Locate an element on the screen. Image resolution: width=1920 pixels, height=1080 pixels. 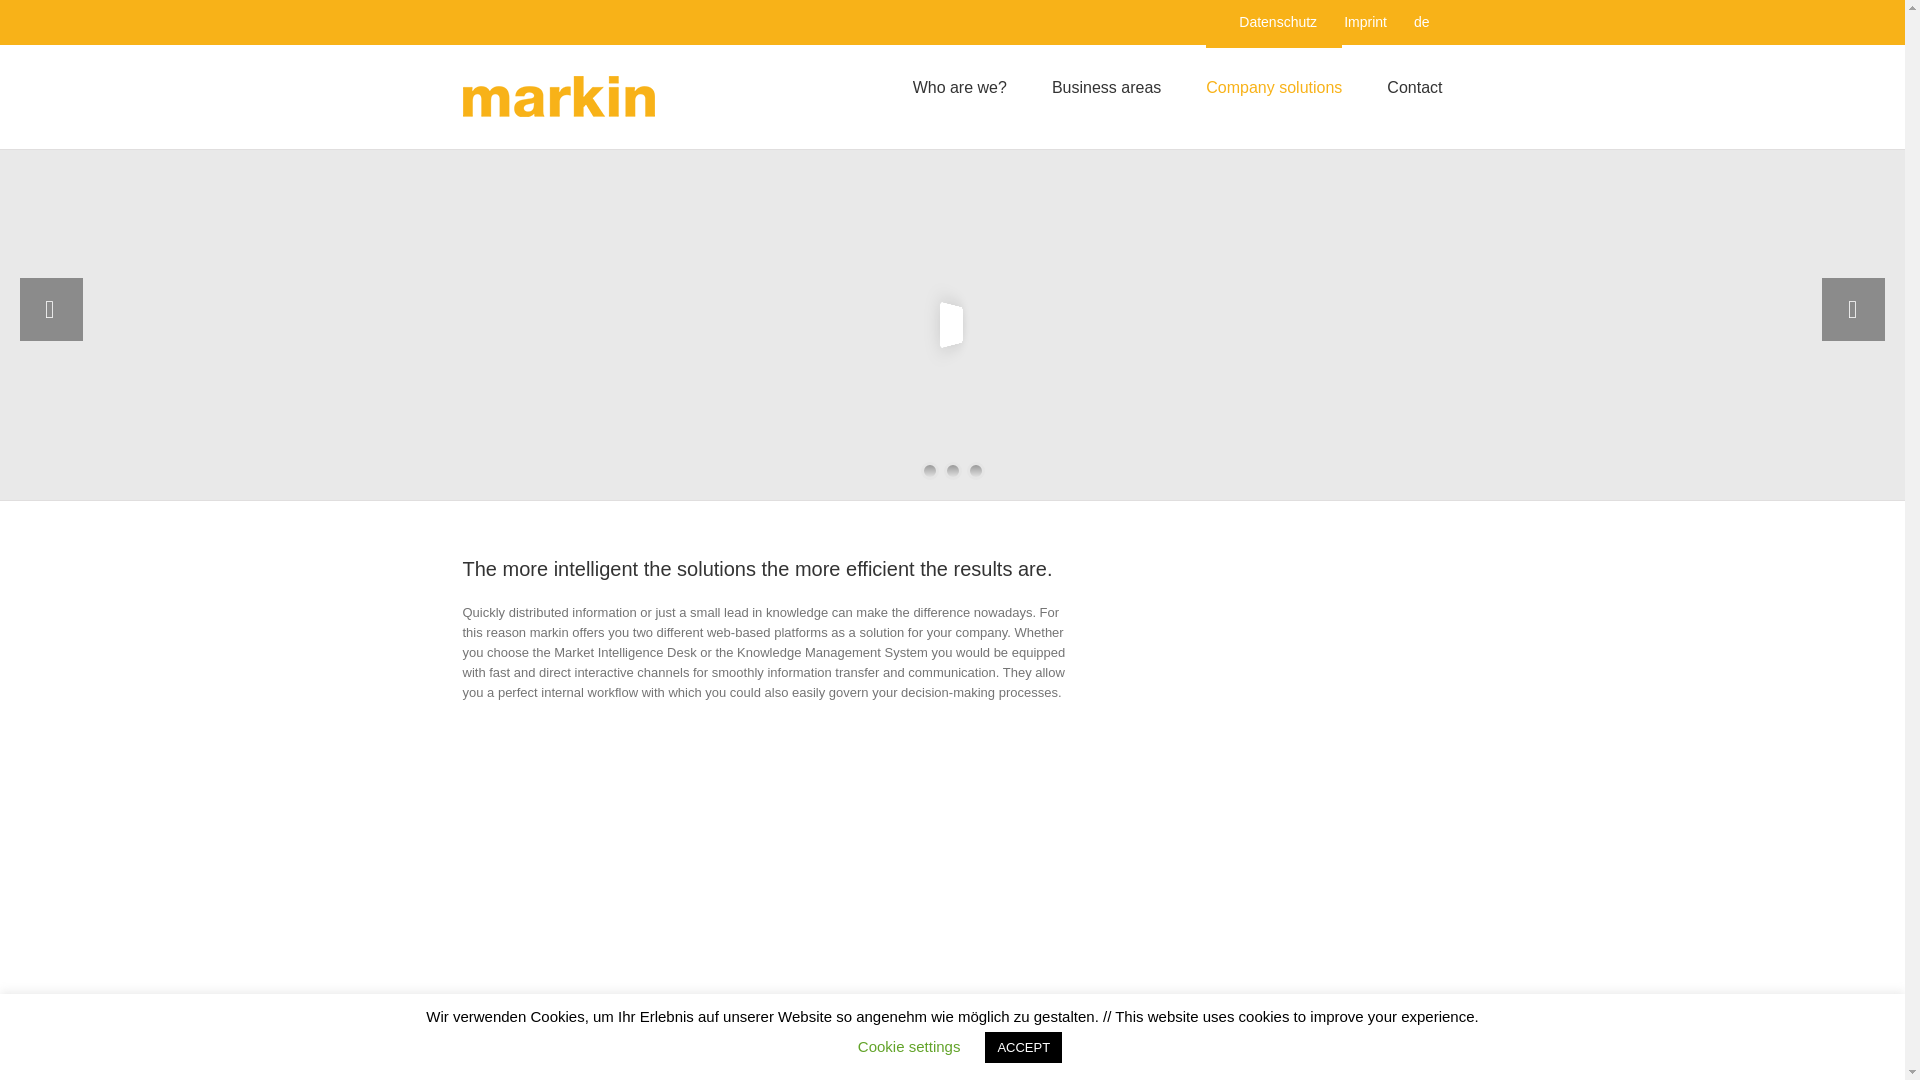
Who are we? is located at coordinates (960, 86).